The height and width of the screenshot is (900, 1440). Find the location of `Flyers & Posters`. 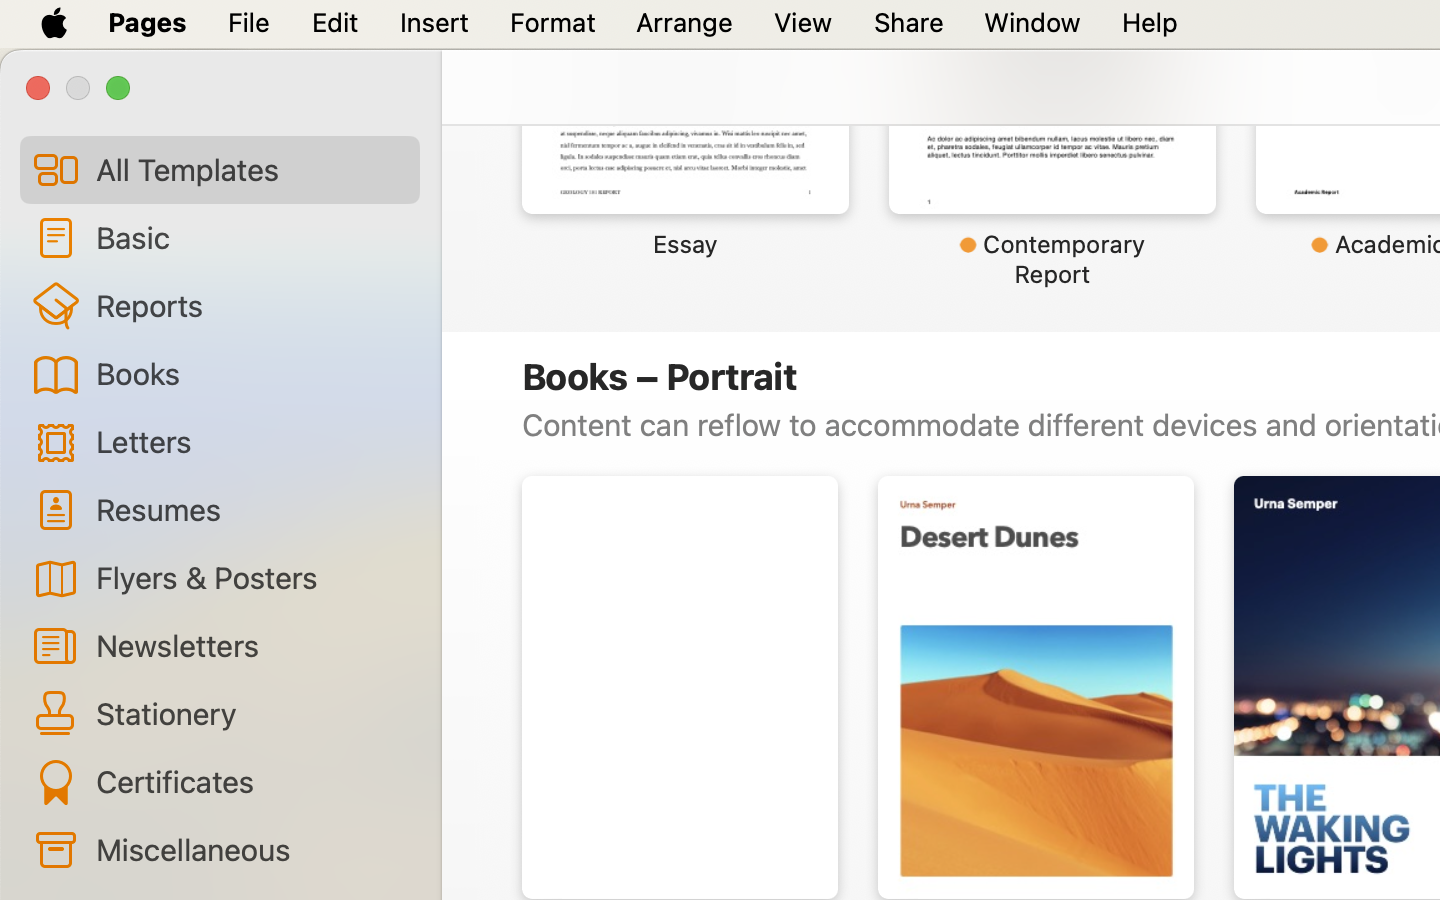

Flyers & Posters is located at coordinates (250, 577).